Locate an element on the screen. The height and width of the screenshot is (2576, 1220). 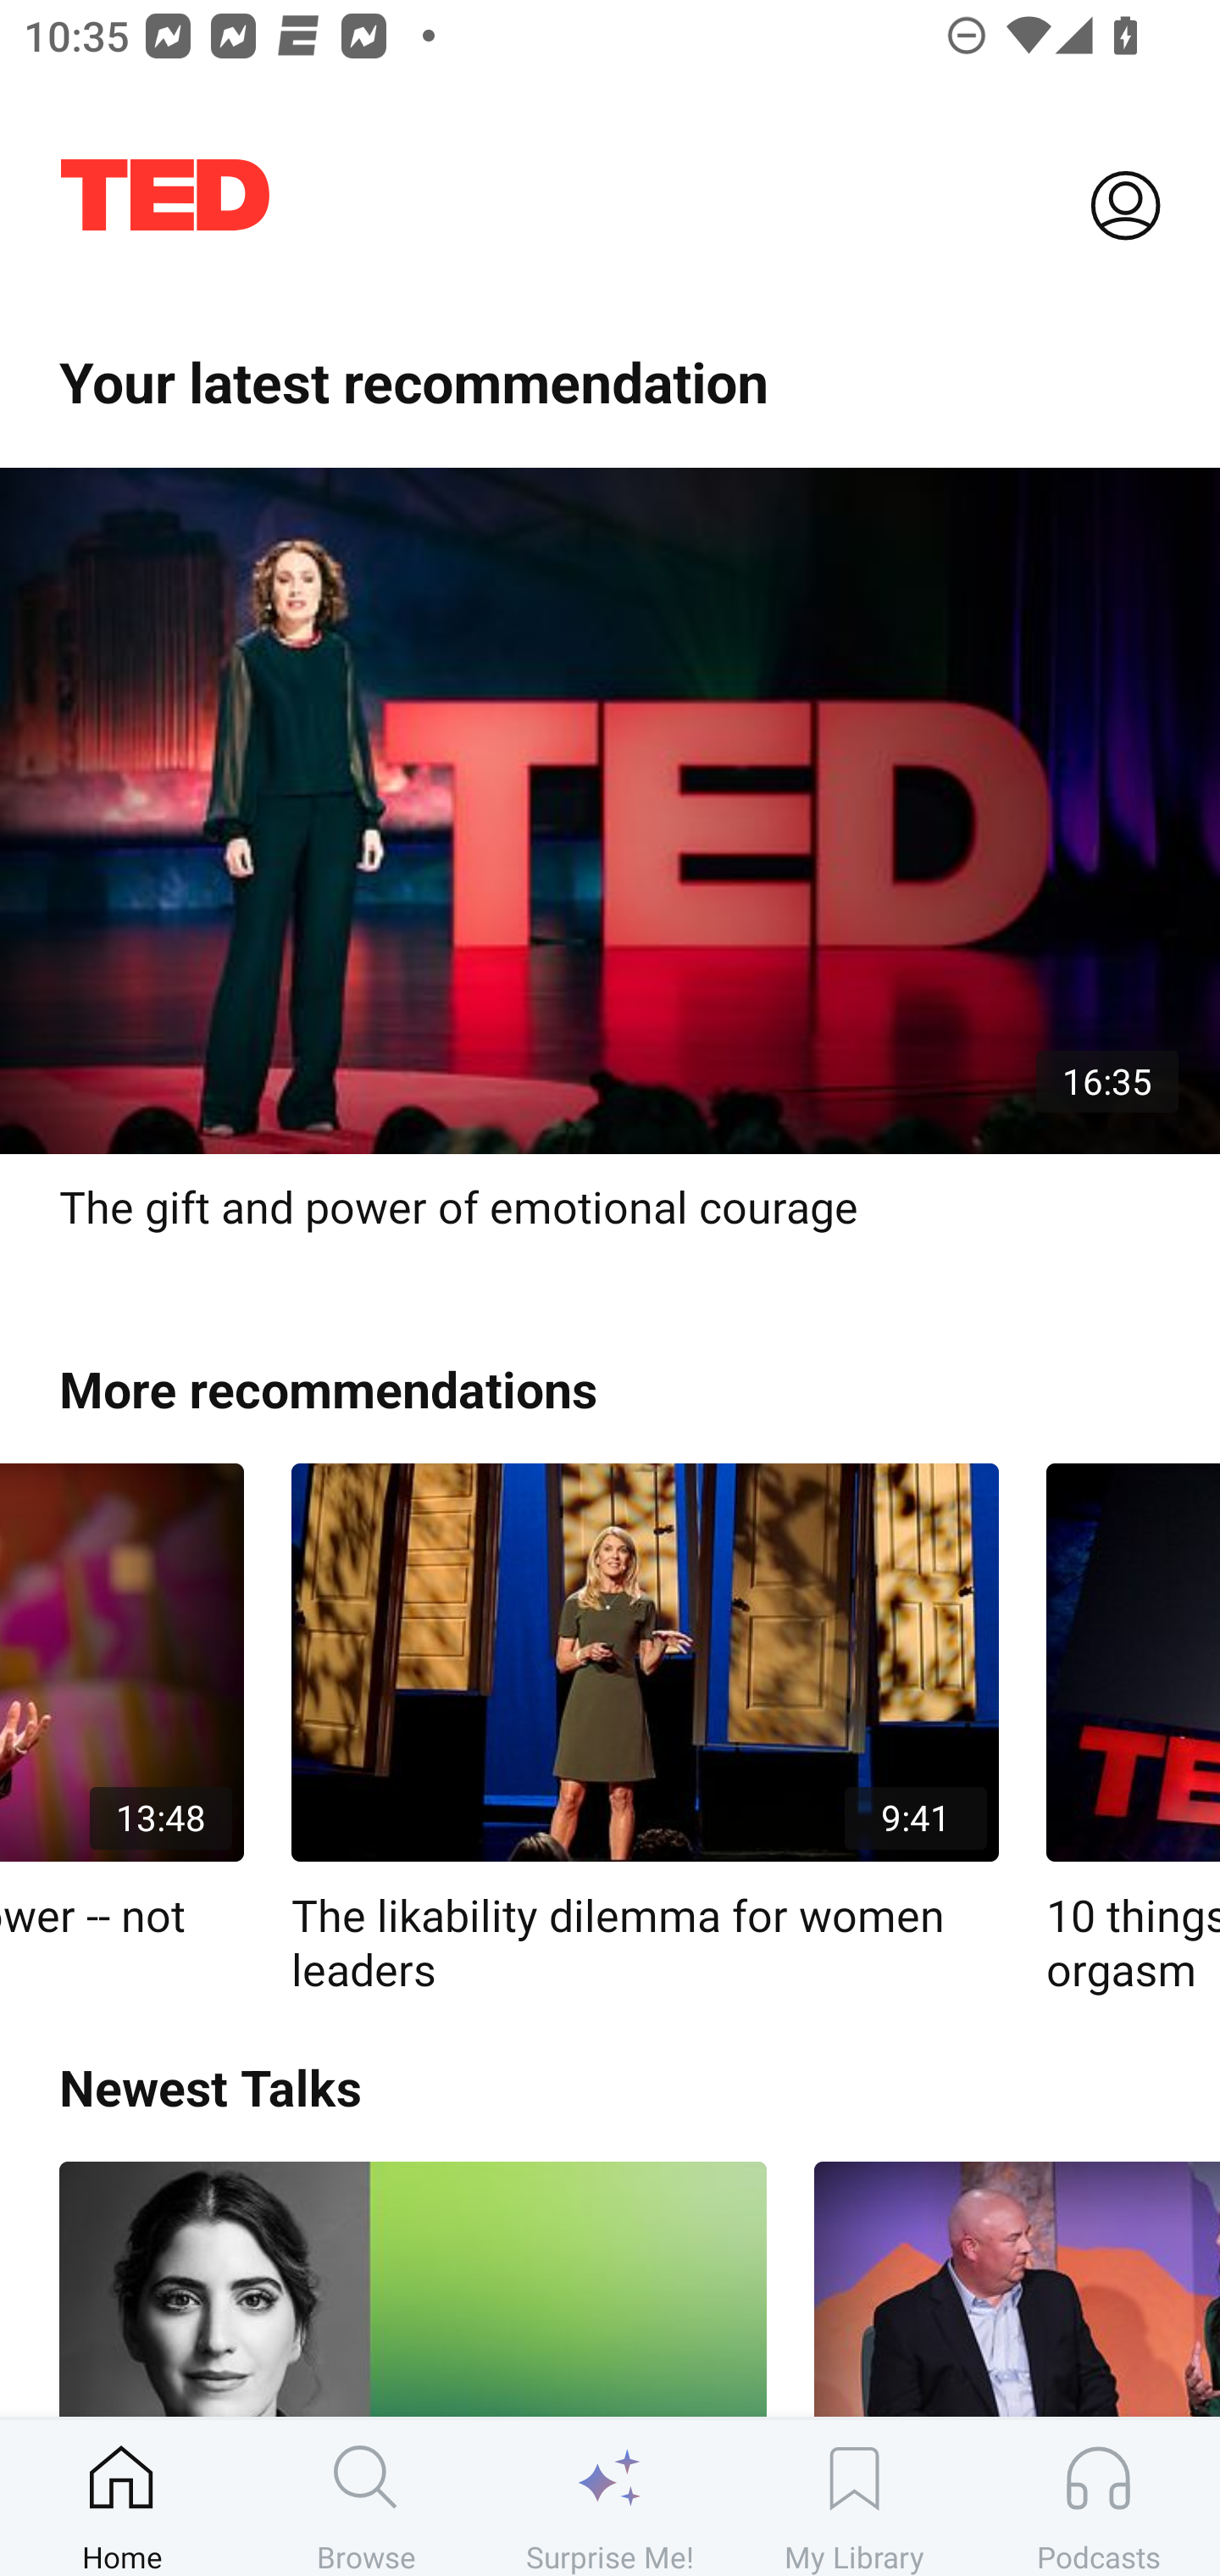
Surprise Me! is located at coordinates (610, 2497).